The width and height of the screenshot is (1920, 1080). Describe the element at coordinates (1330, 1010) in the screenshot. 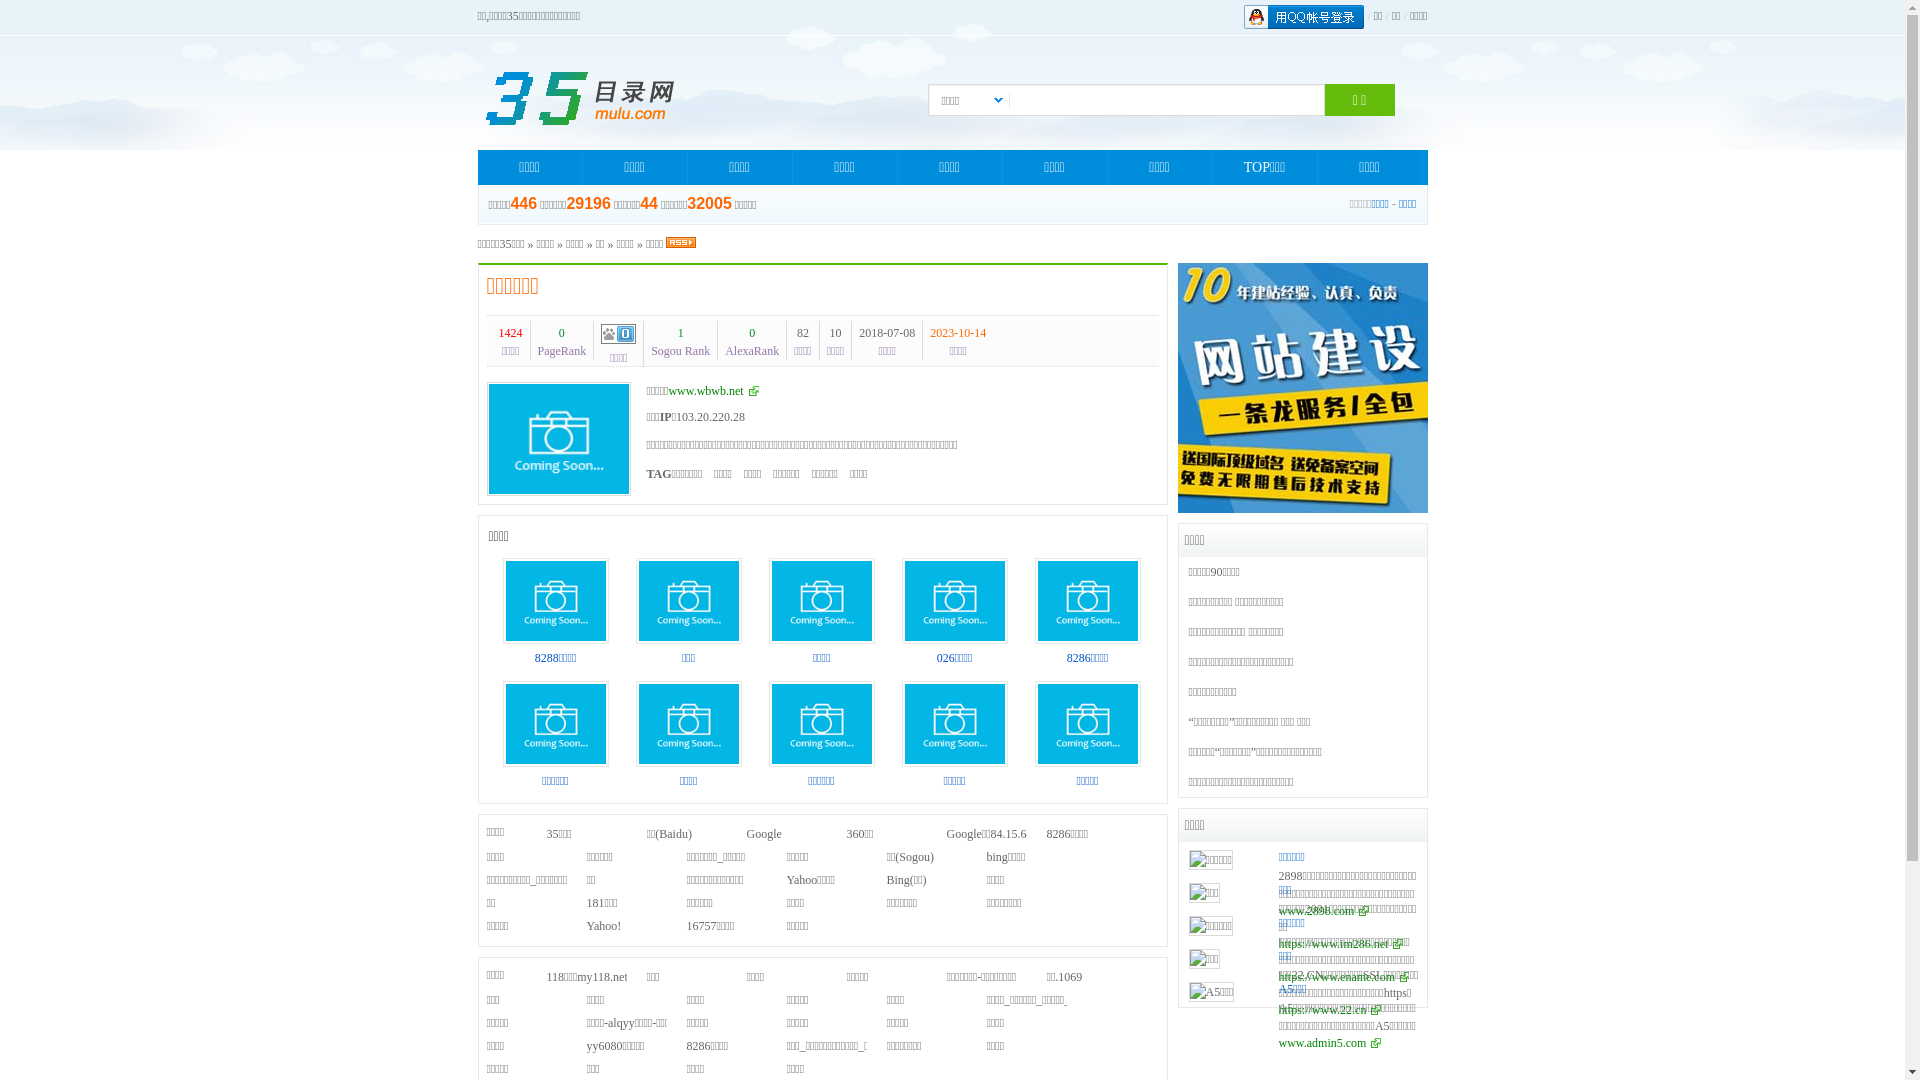

I see `https://www.22.cn` at that location.